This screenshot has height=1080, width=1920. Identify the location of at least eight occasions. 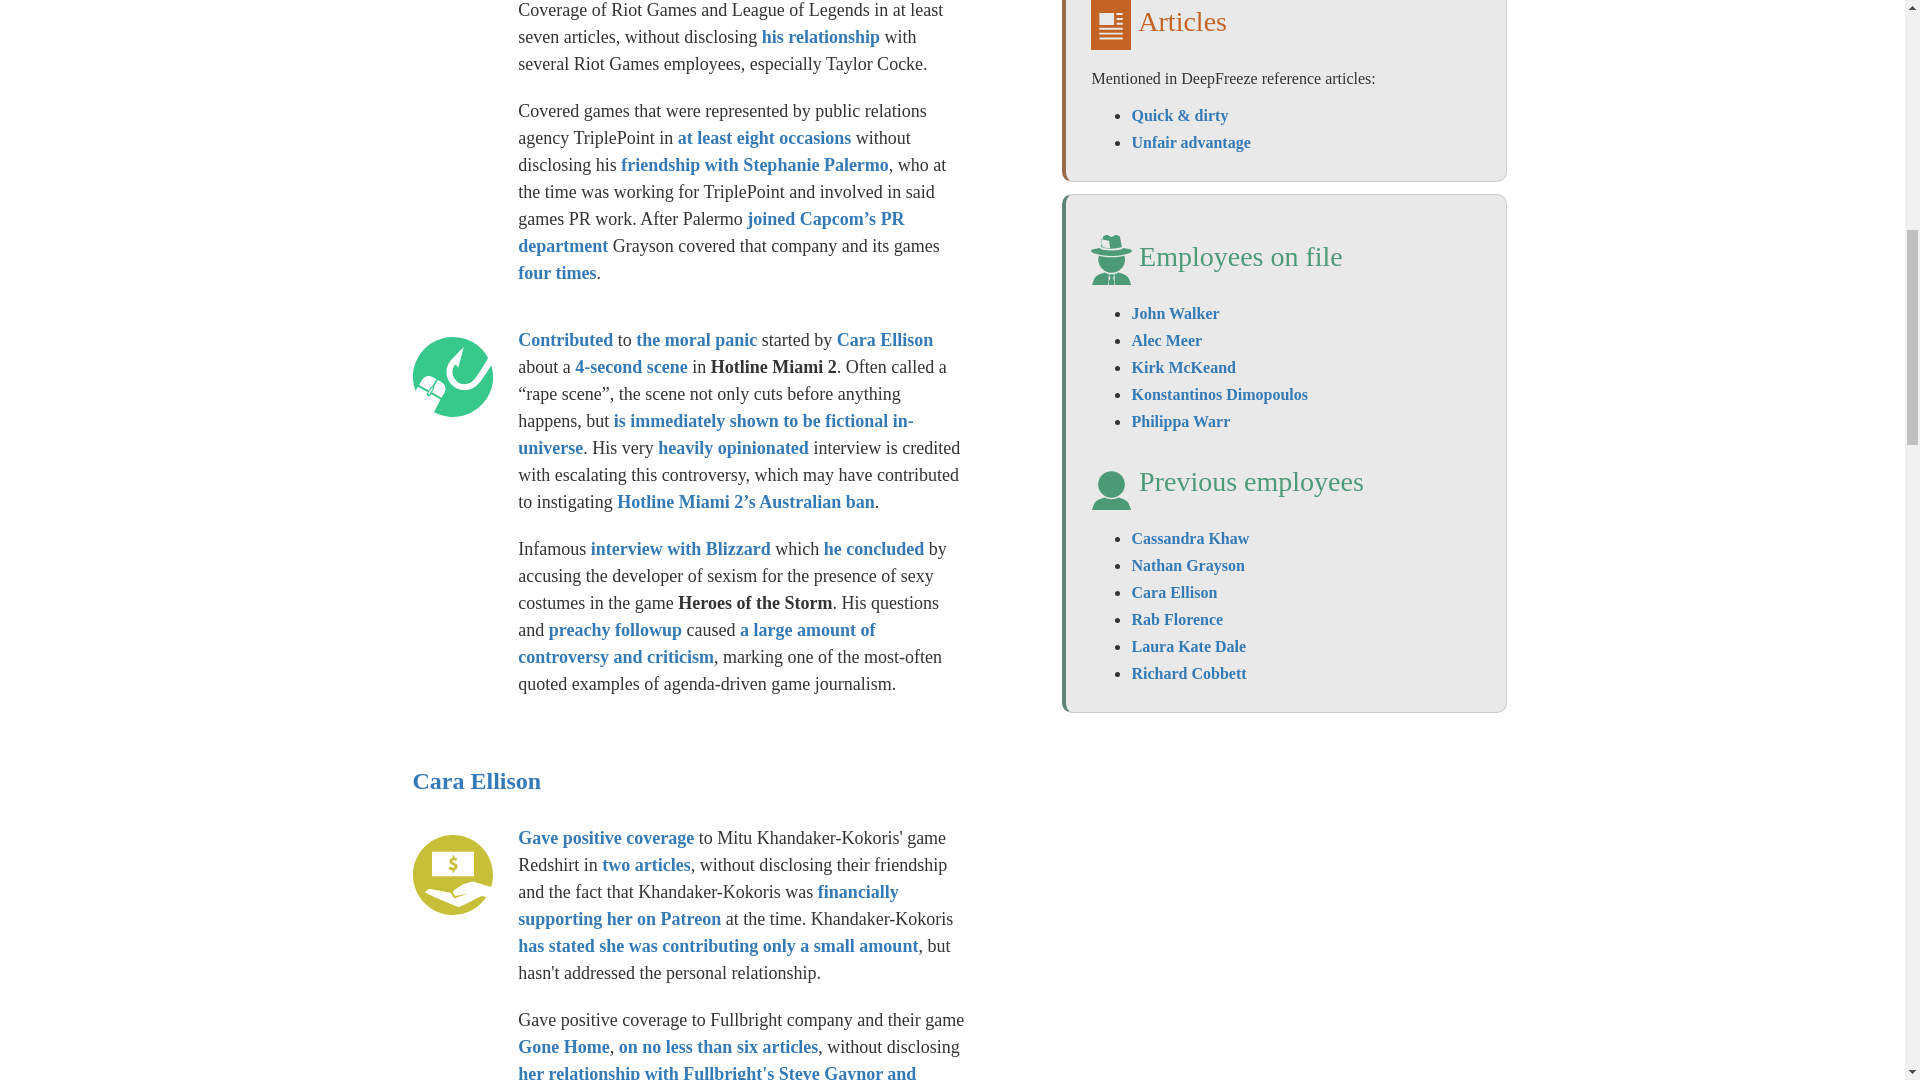
(764, 138).